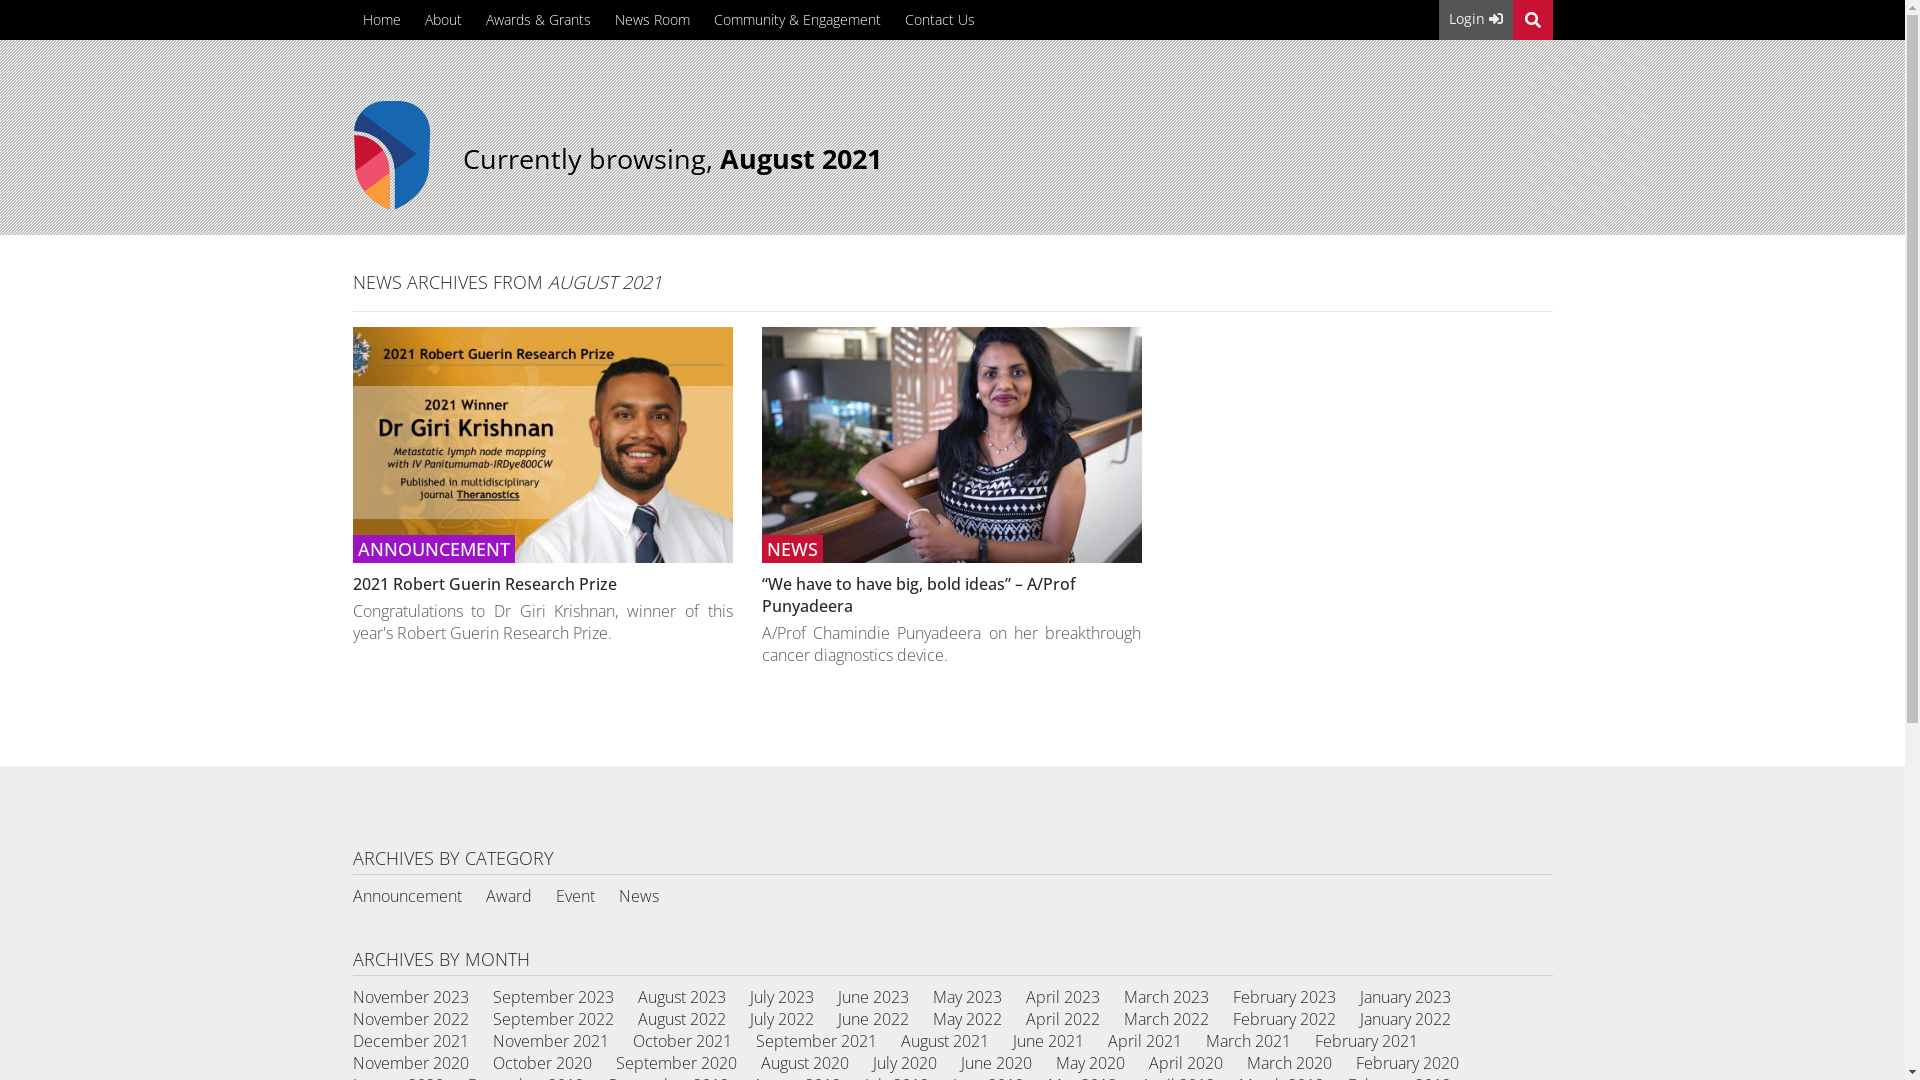 The height and width of the screenshot is (1080, 1920). Describe the element at coordinates (1166, 997) in the screenshot. I see `March 2023` at that location.